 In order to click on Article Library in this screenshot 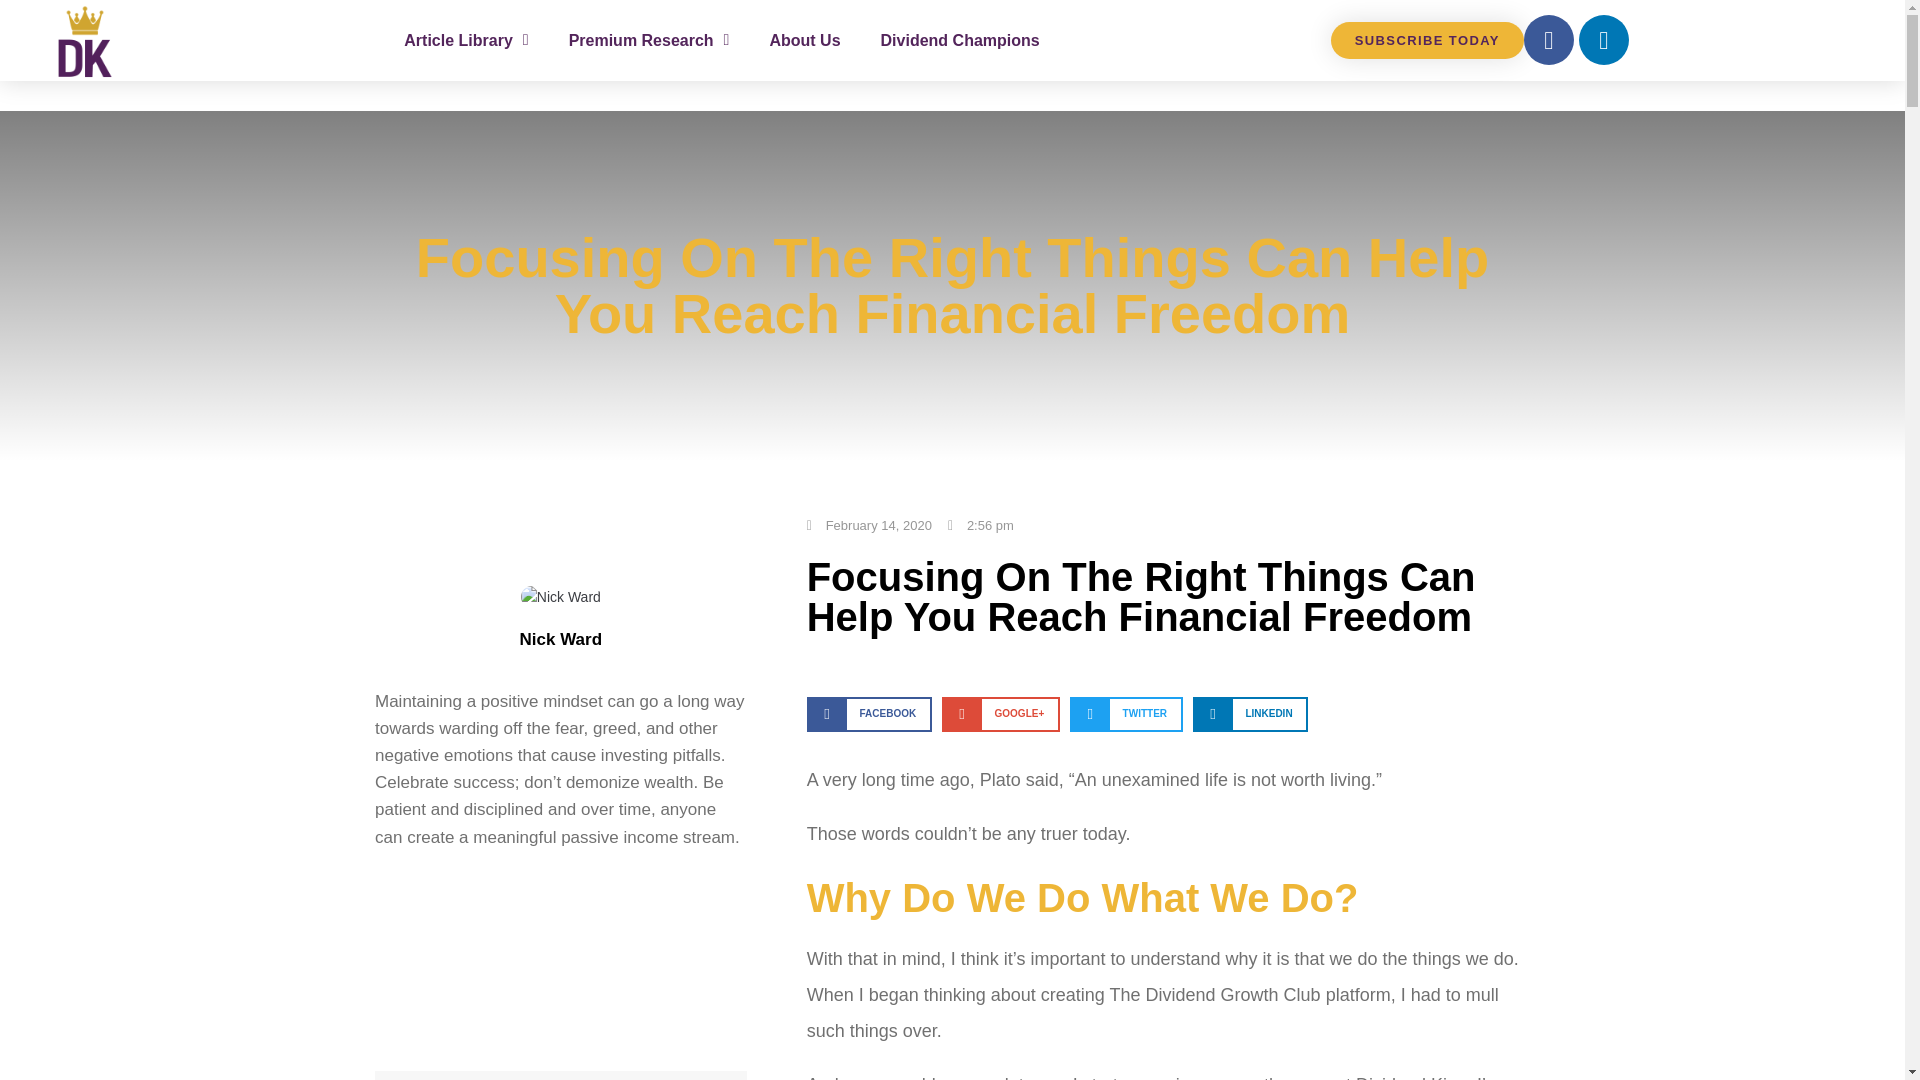, I will do `click(465, 40)`.